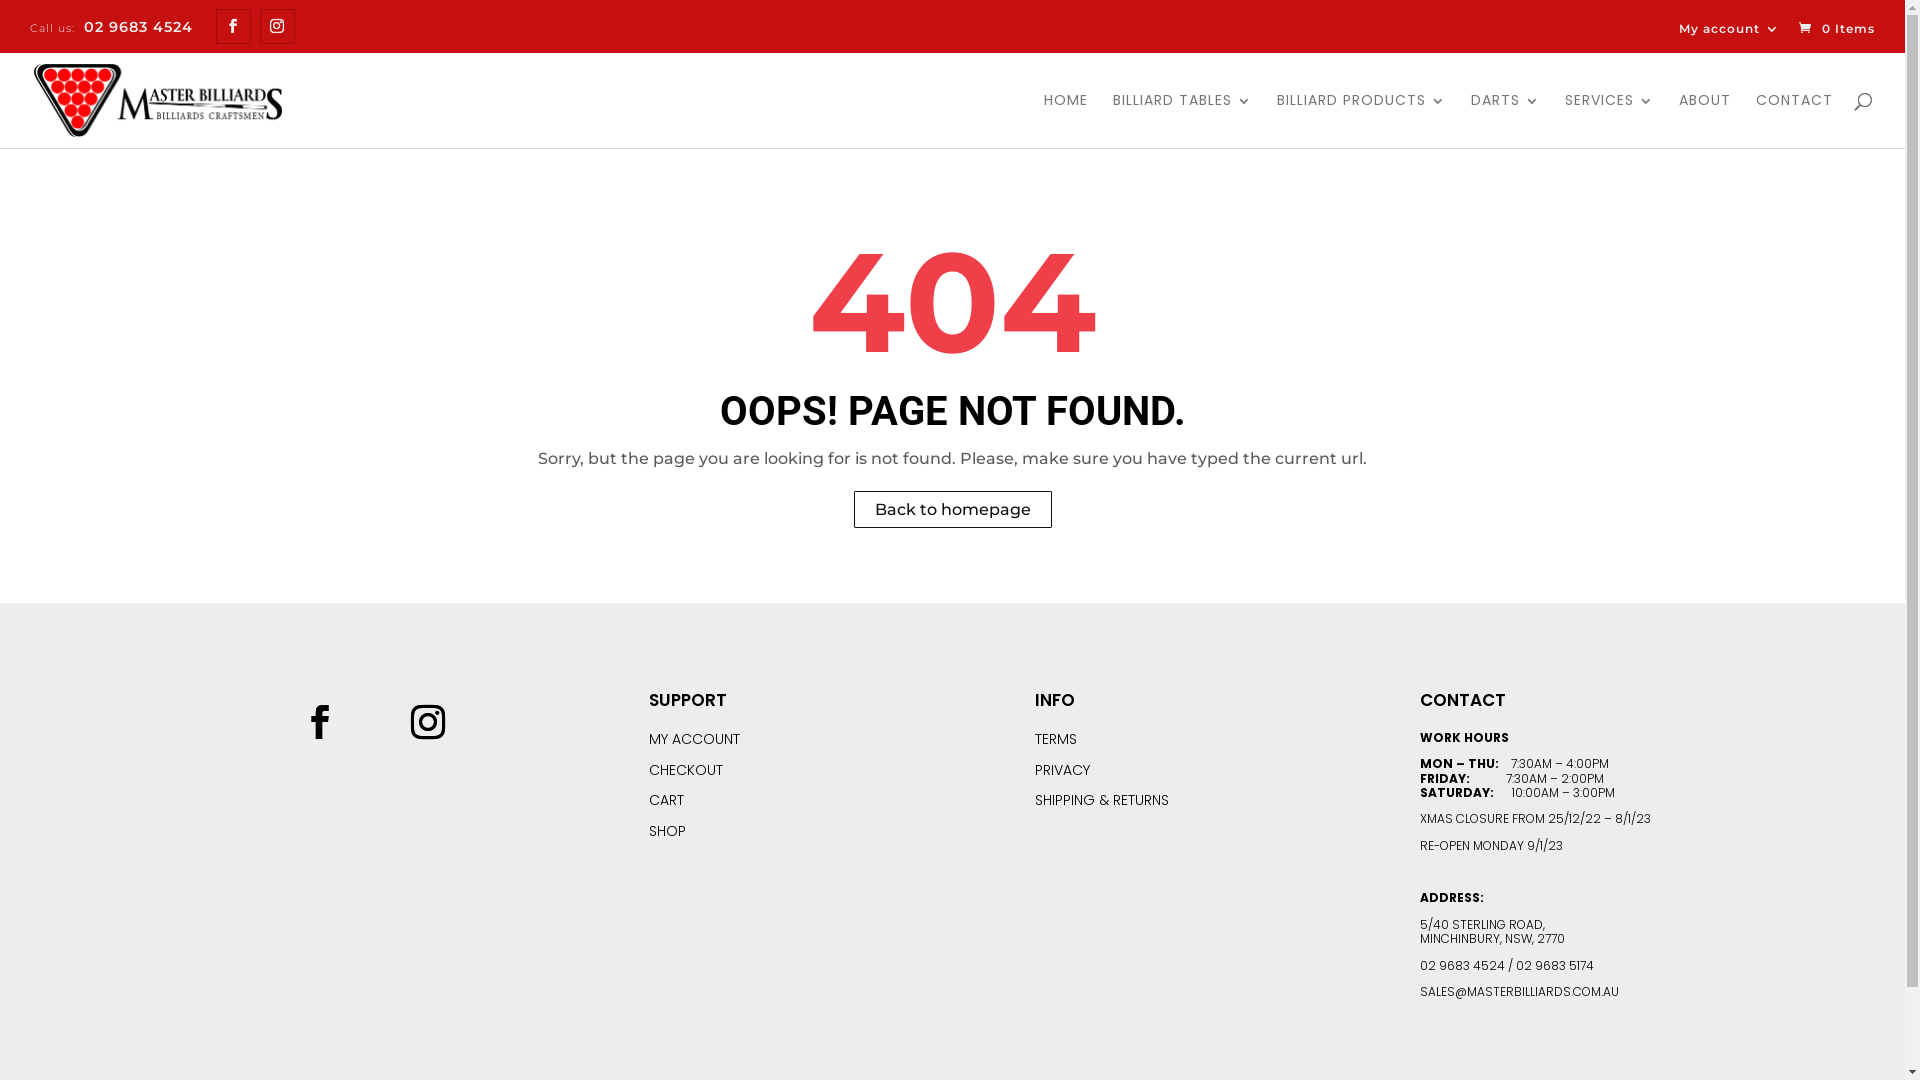 This screenshot has width=1920, height=1080. Describe the element at coordinates (953, 510) in the screenshot. I see `Back to homepage` at that location.